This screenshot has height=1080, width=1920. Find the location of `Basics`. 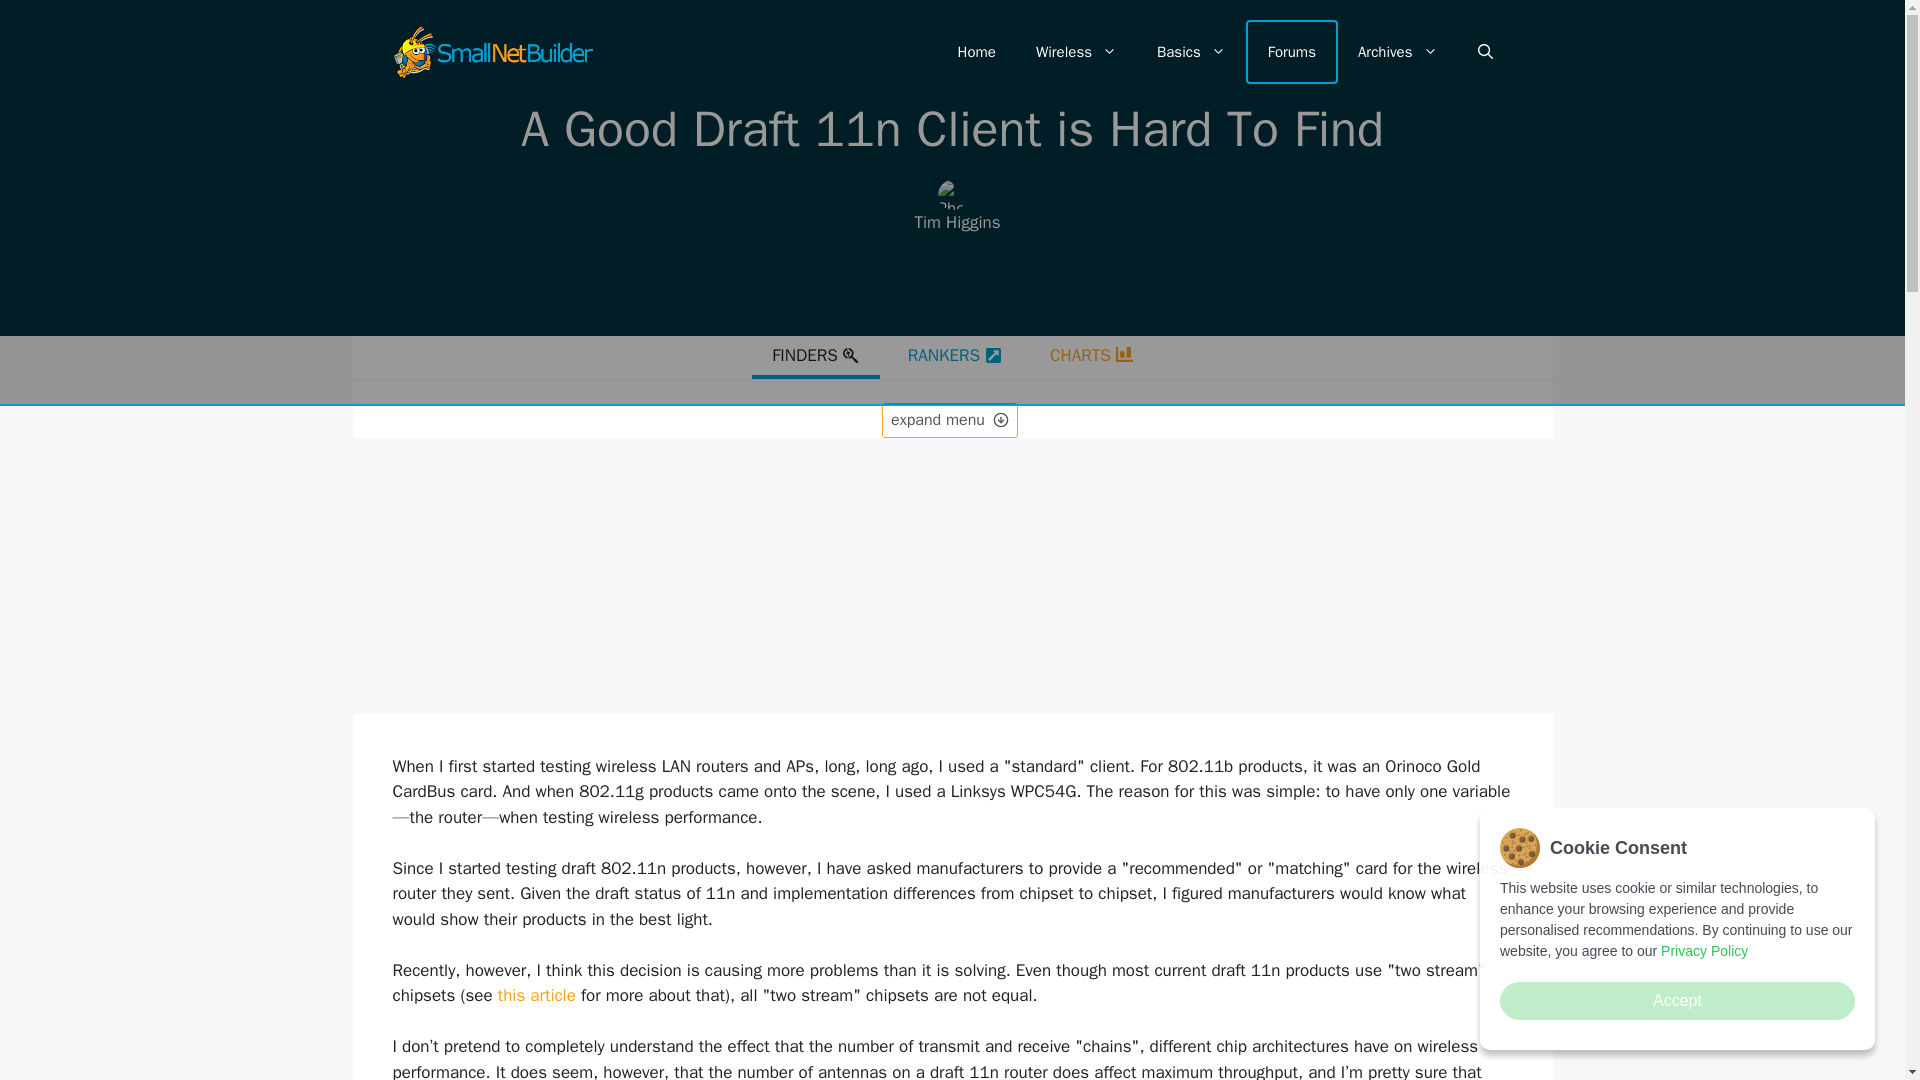

Basics is located at coordinates (1191, 52).